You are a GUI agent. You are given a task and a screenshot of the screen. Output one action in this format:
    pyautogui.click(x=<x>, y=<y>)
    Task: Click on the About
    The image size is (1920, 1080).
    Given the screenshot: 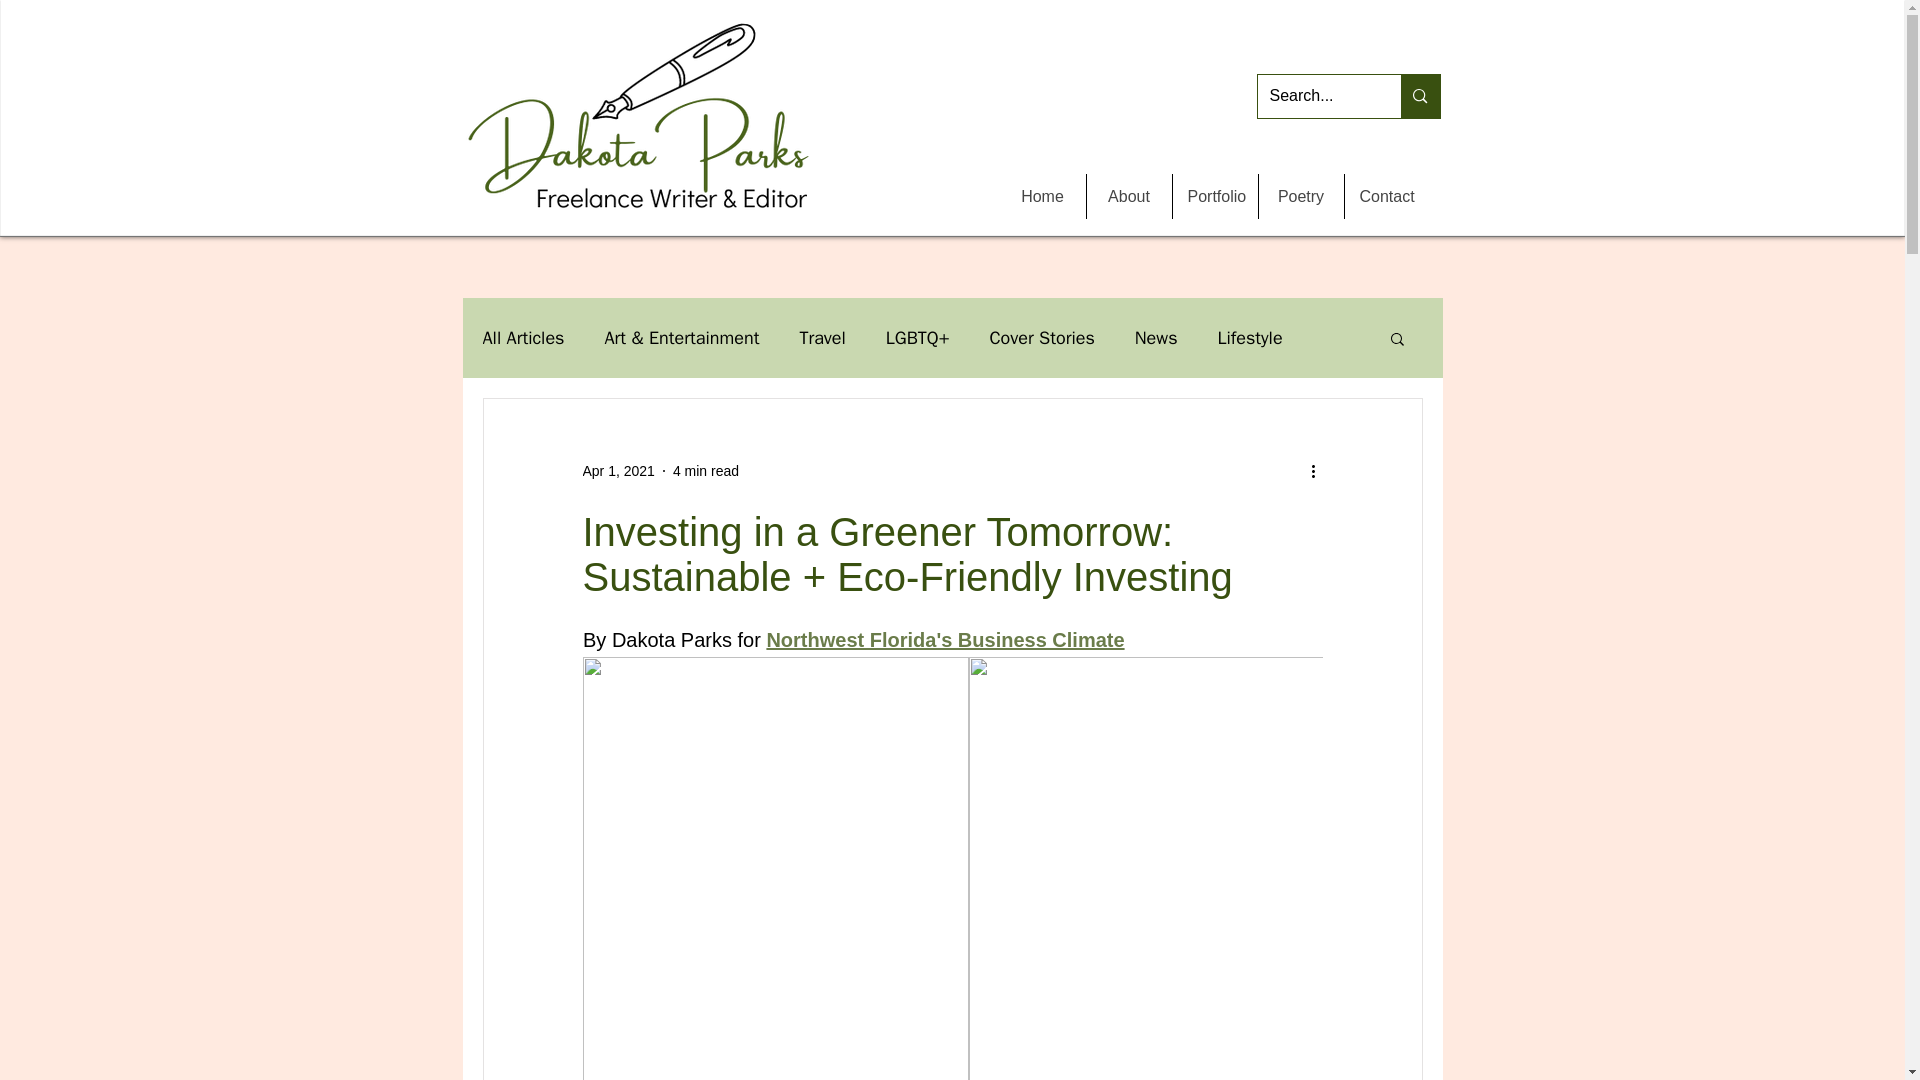 What is the action you would take?
    pyautogui.click(x=1128, y=196)
    